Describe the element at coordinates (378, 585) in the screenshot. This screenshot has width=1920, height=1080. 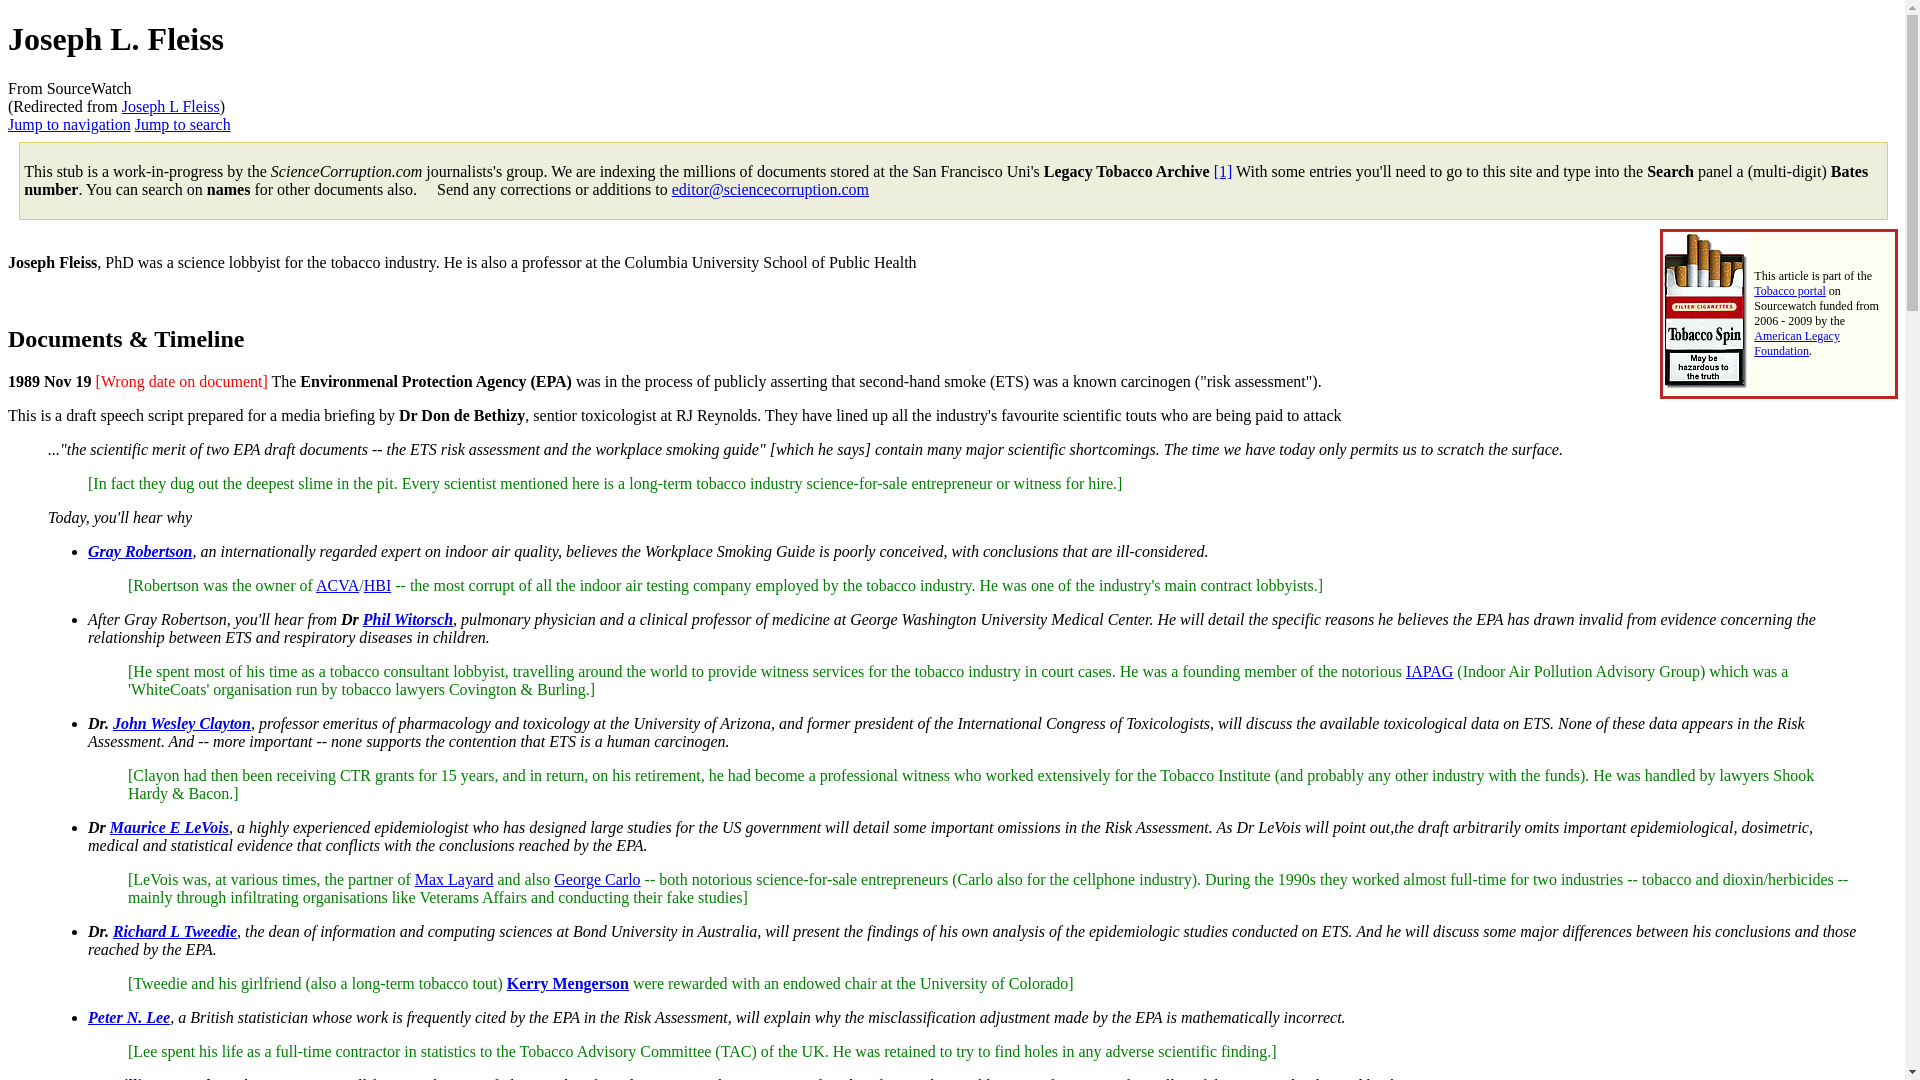
I see `HBI` at that location.